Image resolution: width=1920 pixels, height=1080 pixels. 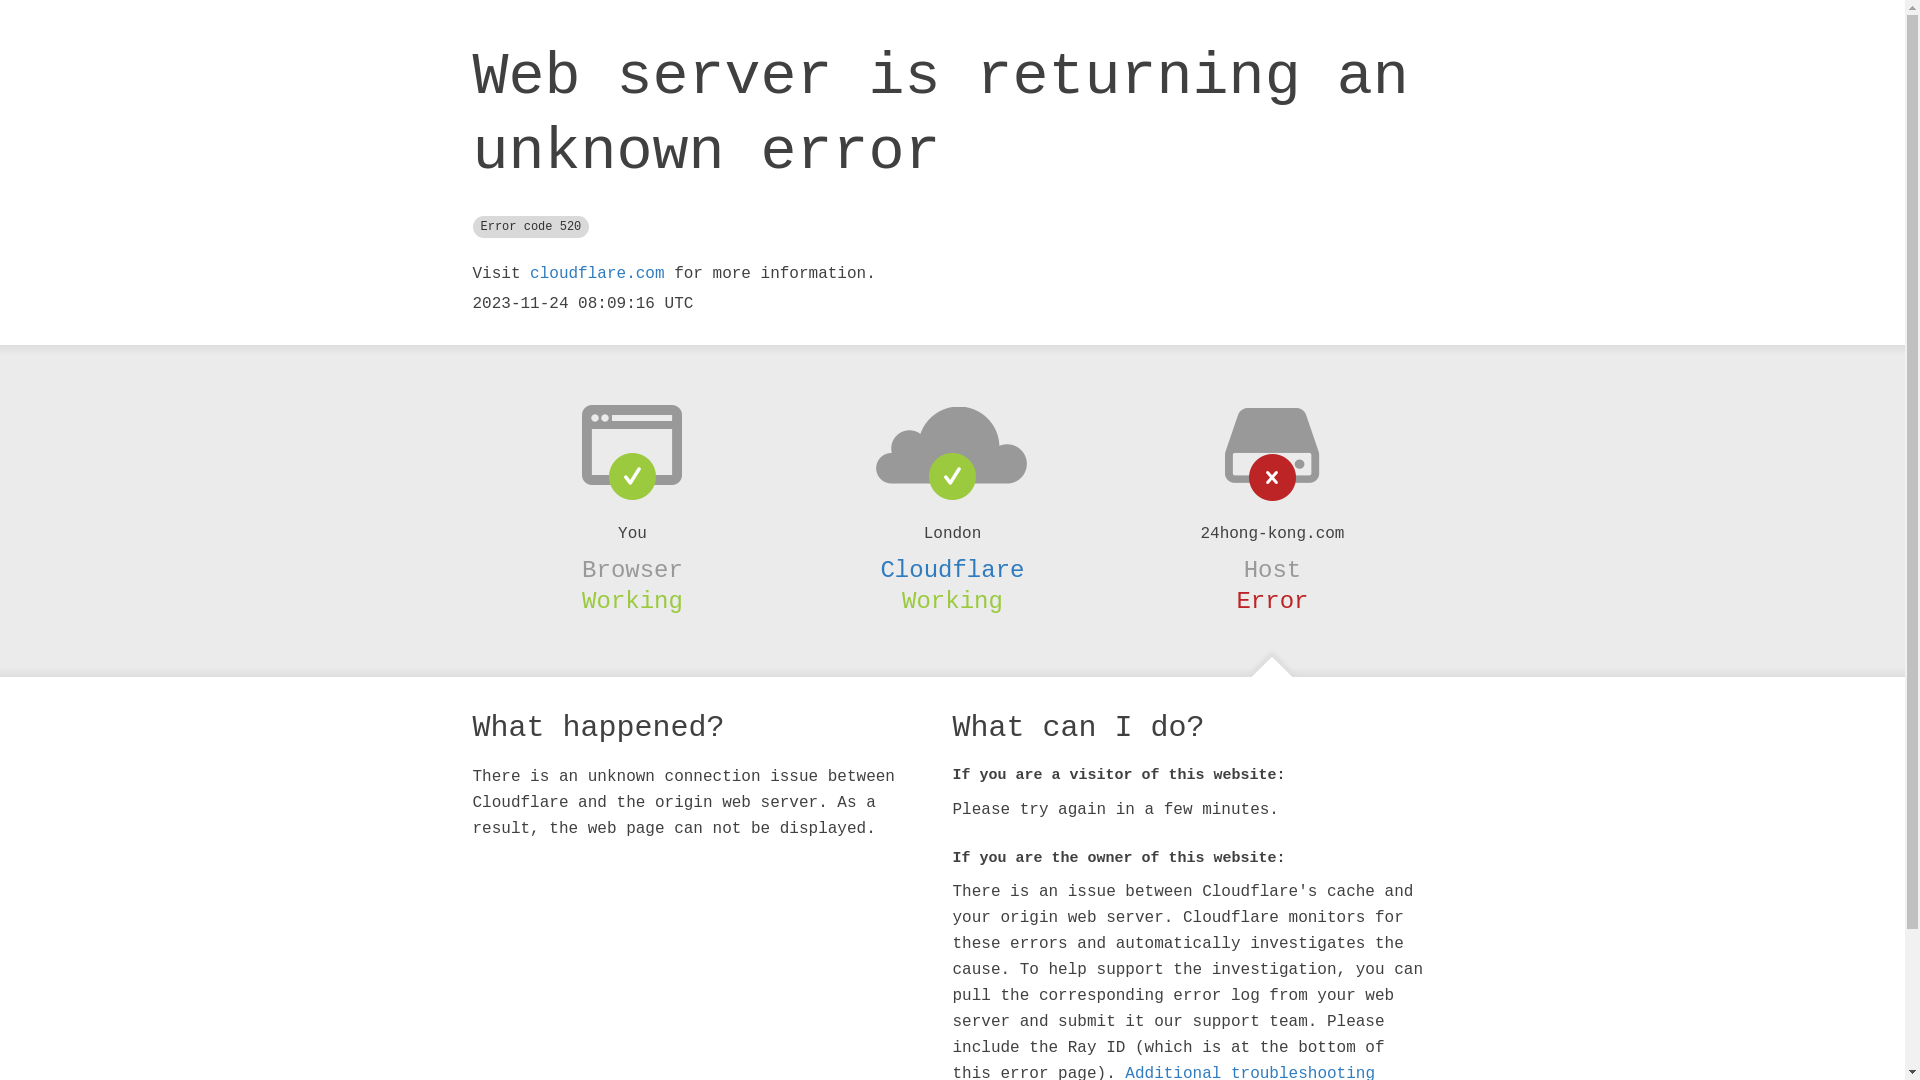 What do you see at coordinates (952, 570) in the screenshot?
I see `Cloudflare` at bounding box center [952, 570].